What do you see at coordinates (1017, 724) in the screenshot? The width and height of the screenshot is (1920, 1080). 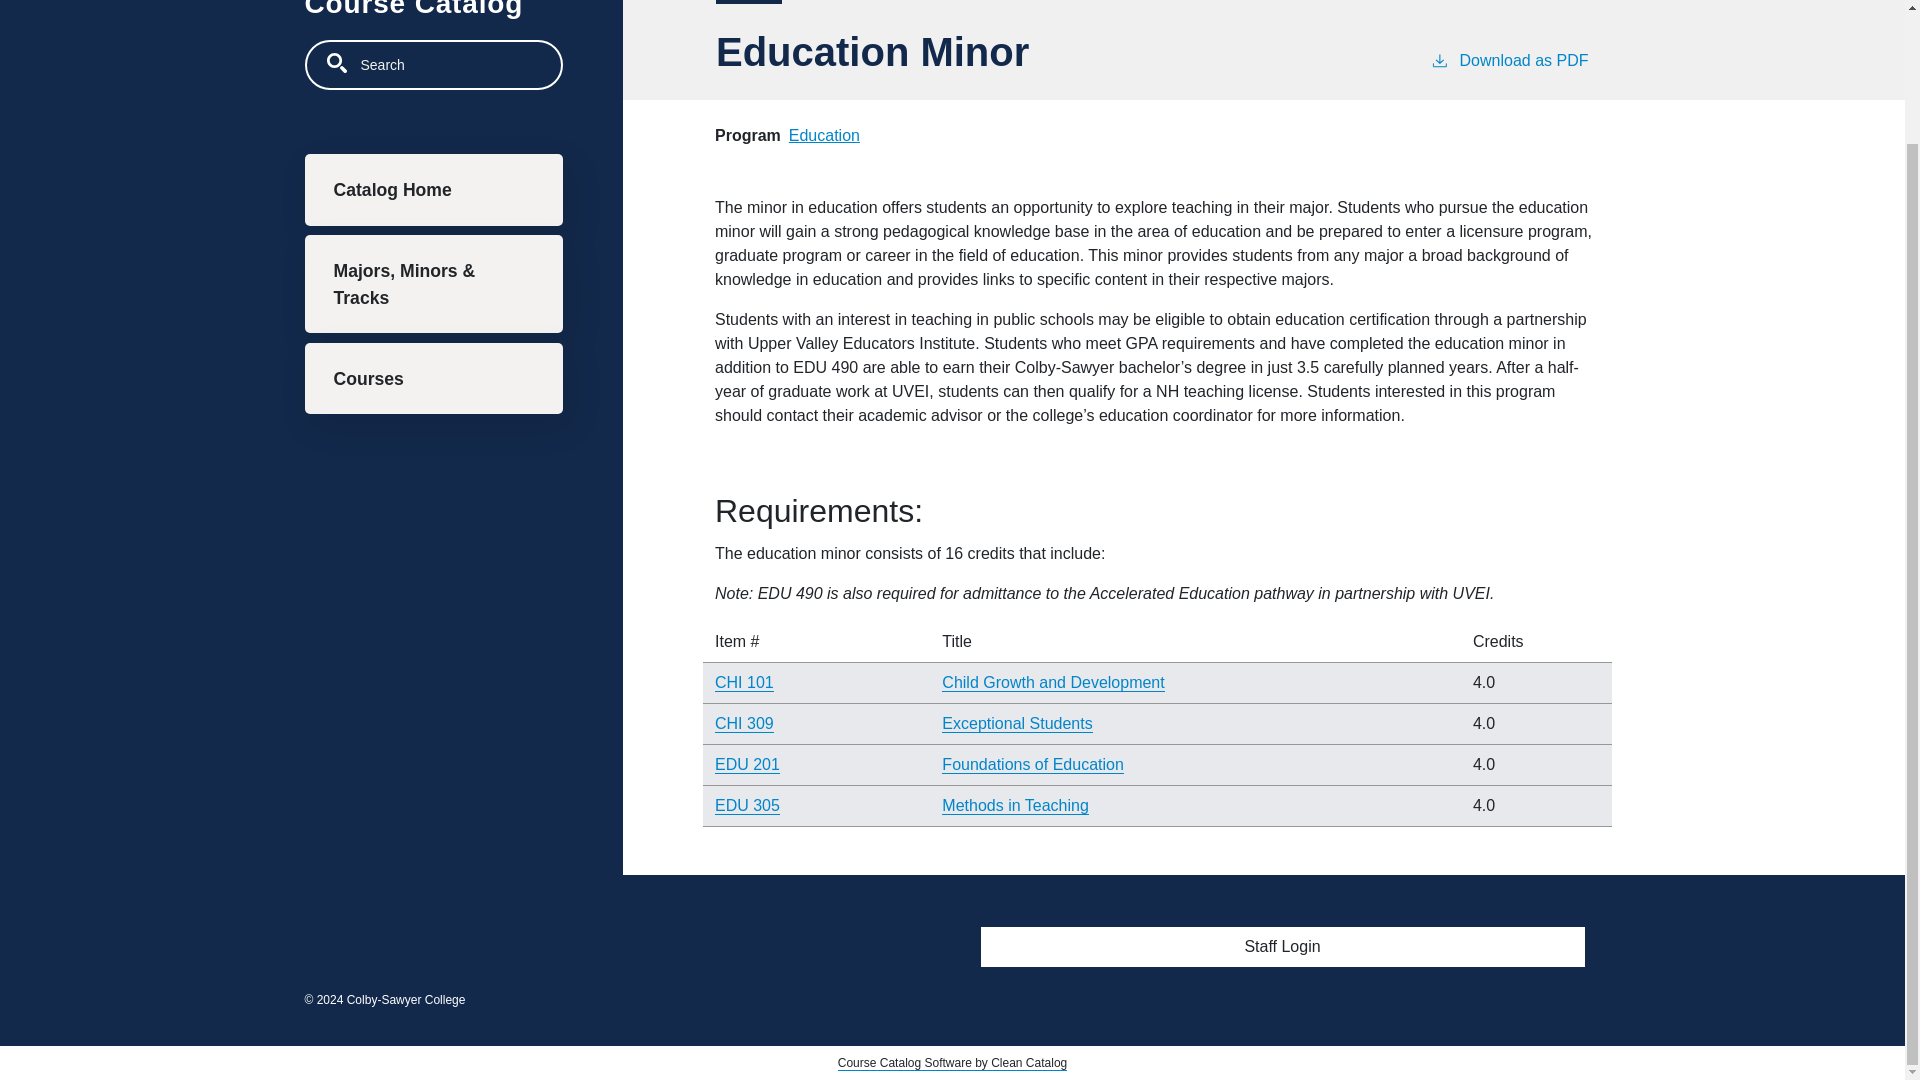 I see `Exceptional Students` at bounding box center [1017, 724].